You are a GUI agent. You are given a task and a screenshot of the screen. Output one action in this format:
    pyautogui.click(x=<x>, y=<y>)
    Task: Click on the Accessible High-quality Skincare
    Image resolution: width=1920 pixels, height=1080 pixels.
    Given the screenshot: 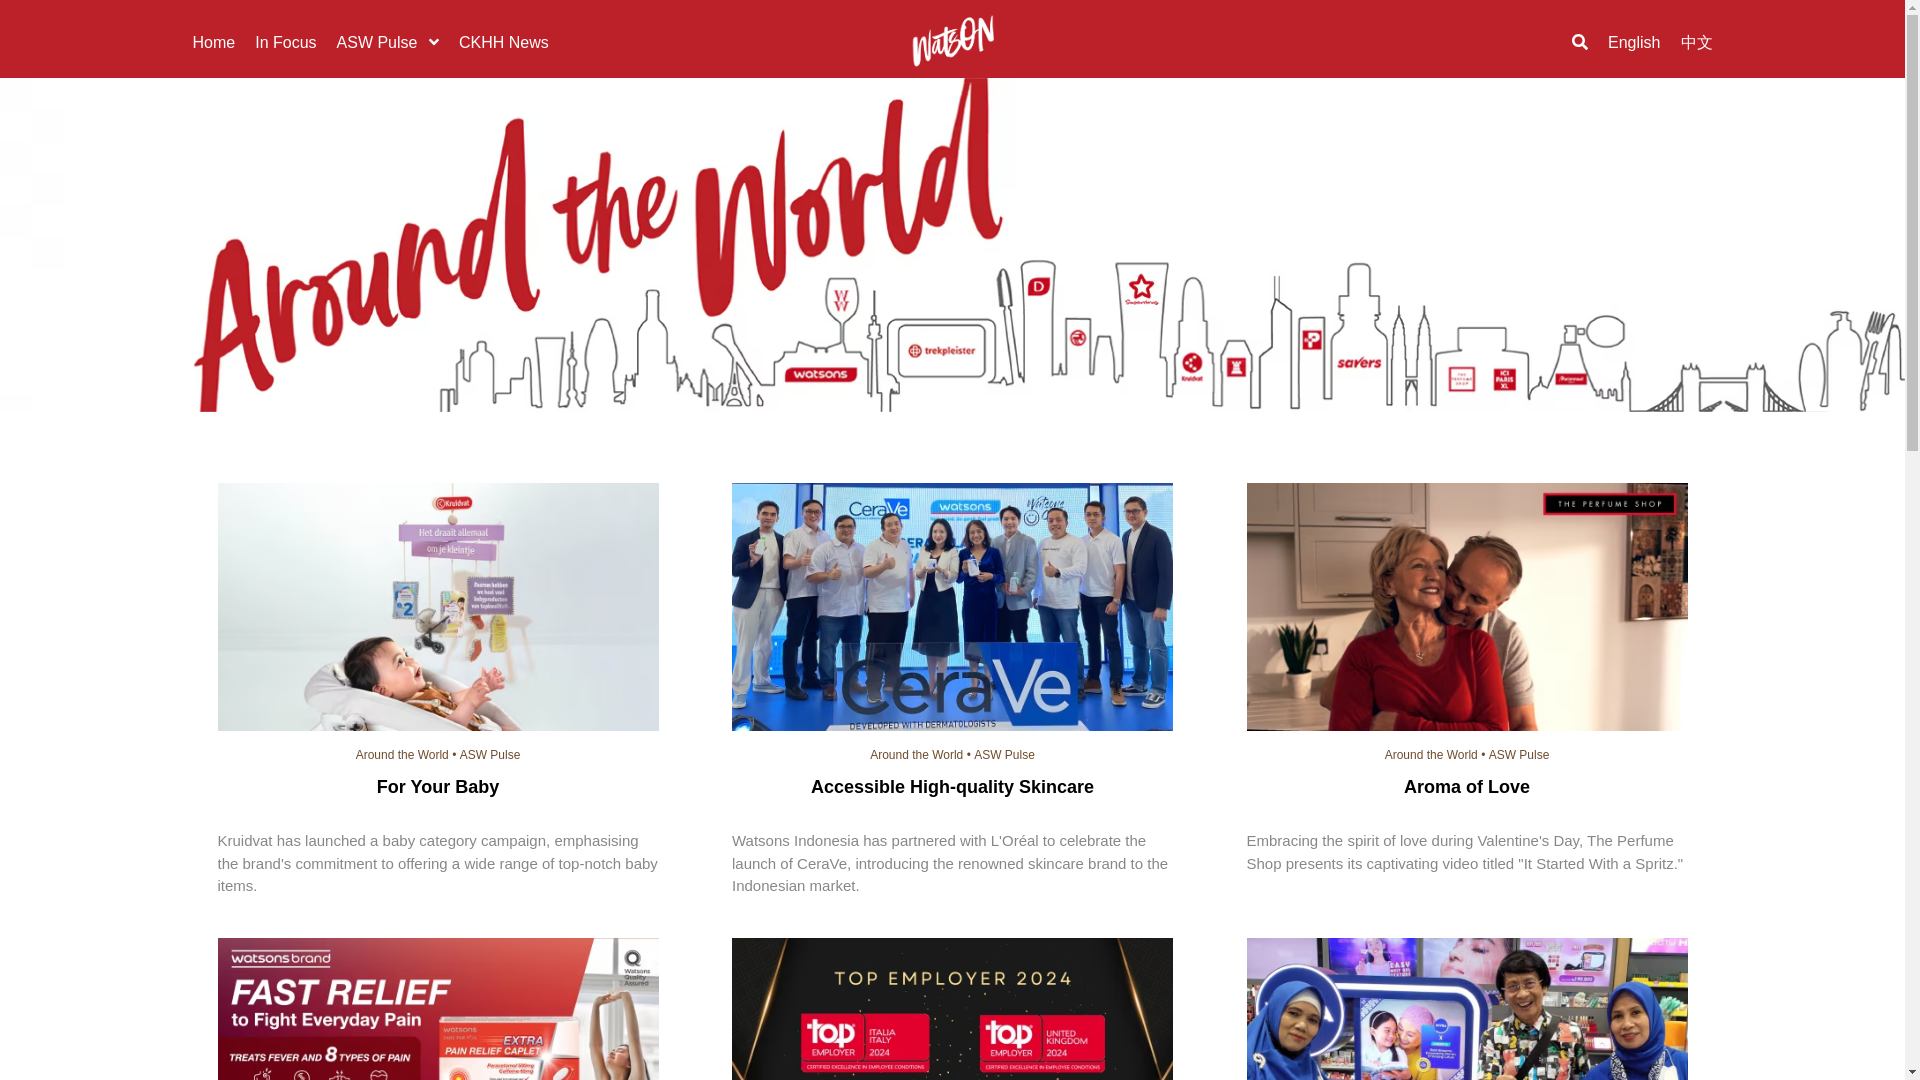 What is the action you would take?
    pyautogui.click(x=952, y=609)
    